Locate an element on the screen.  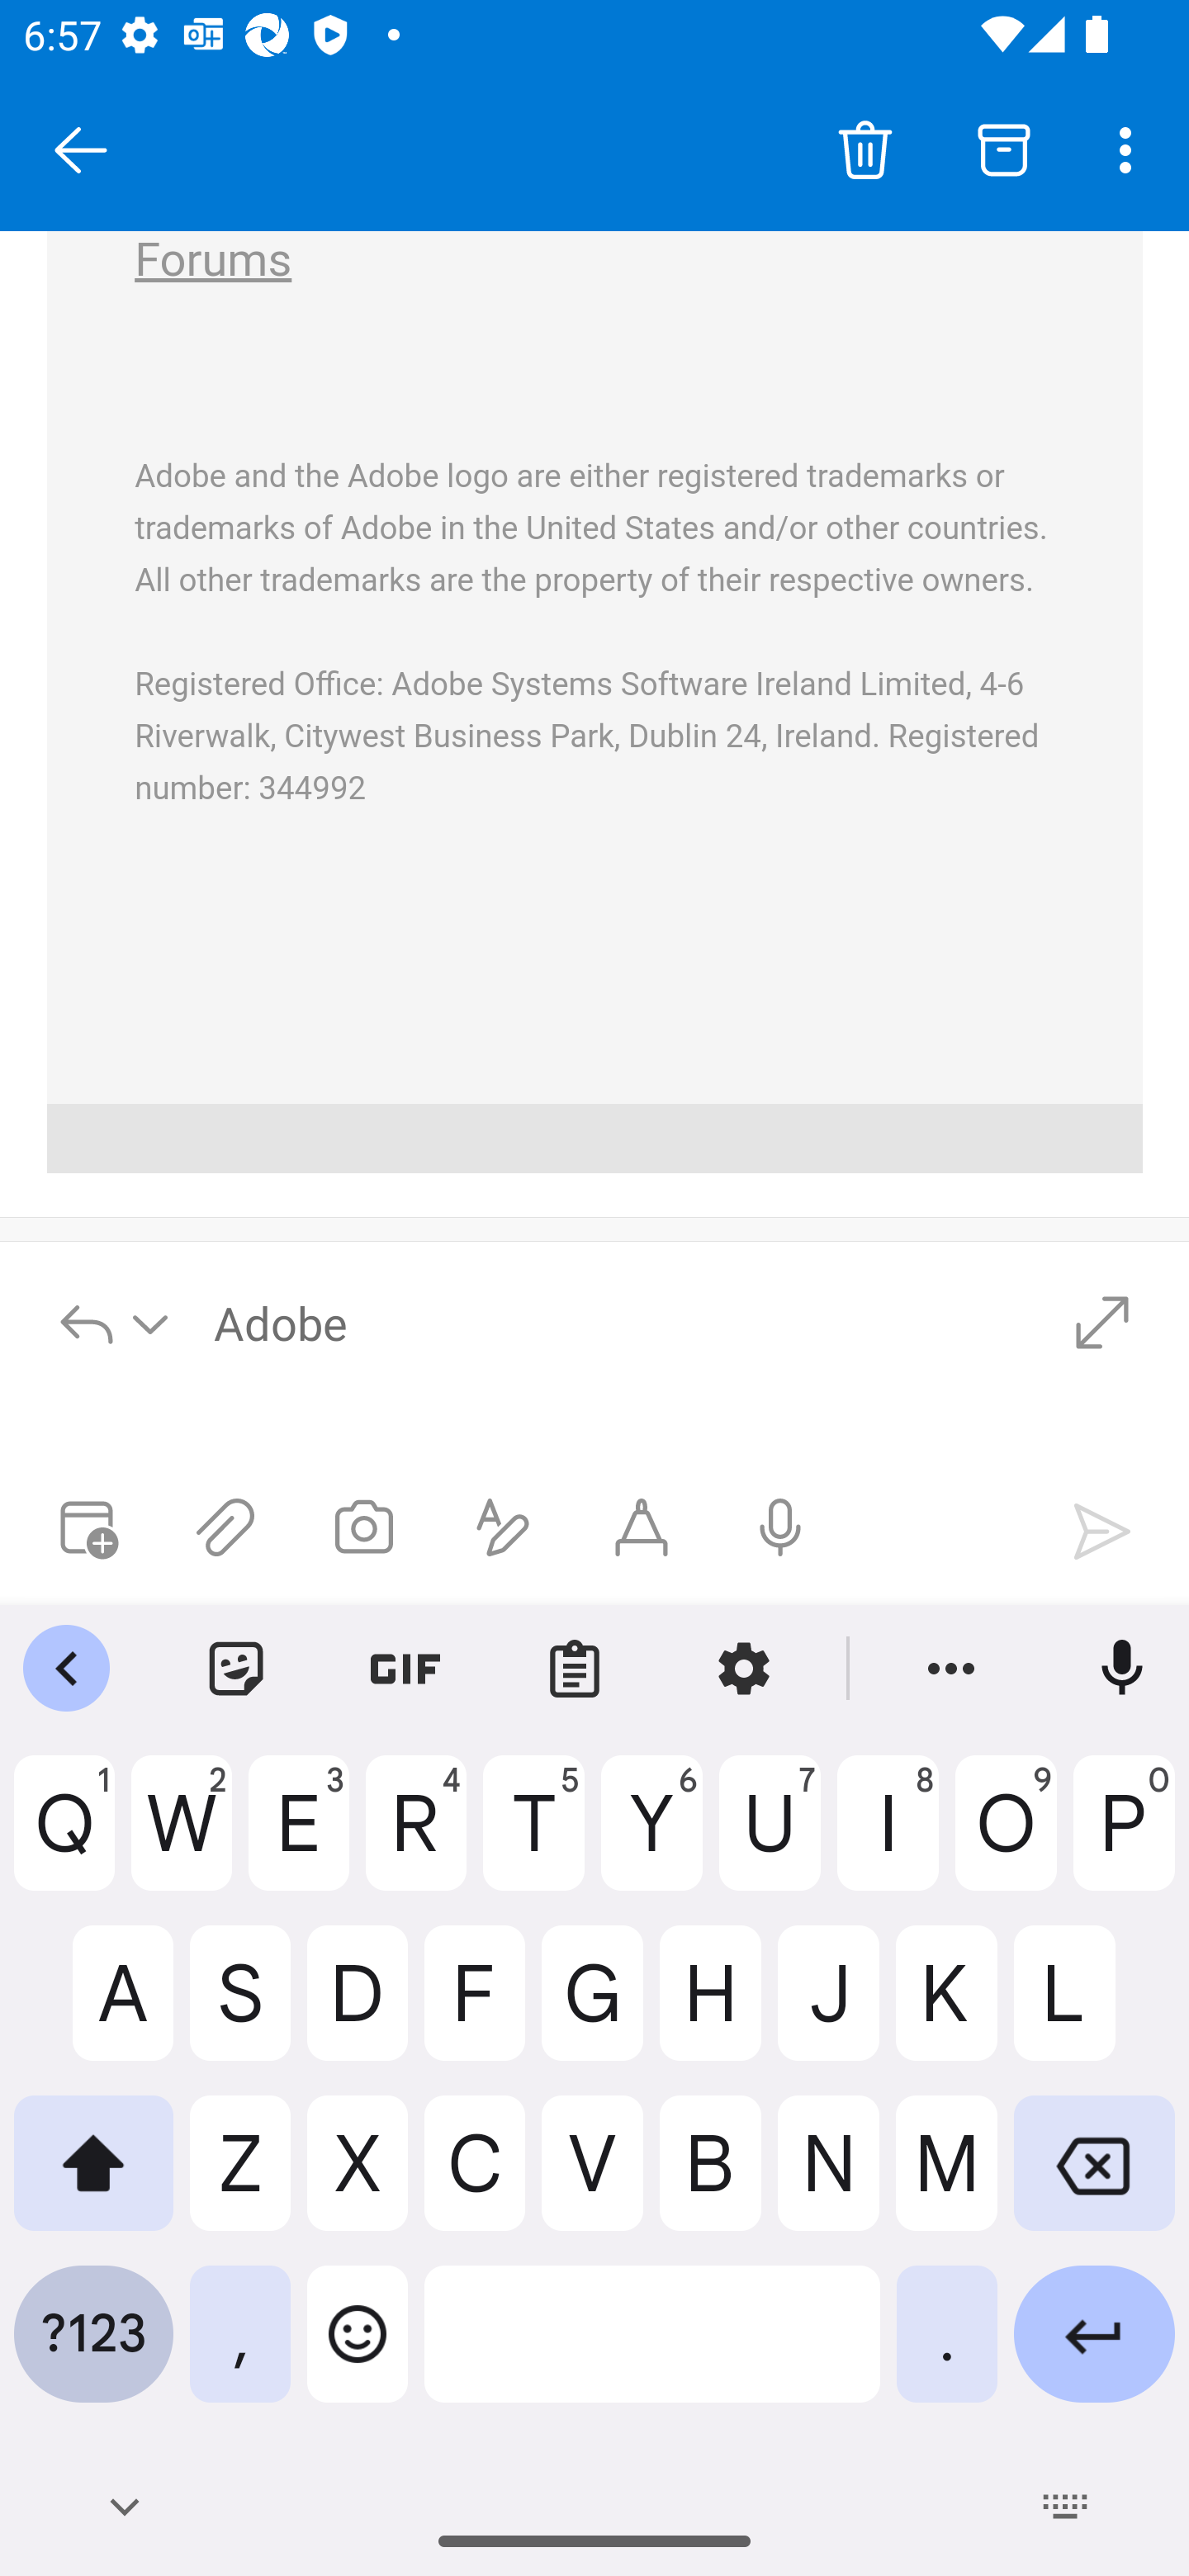
Start Ink compose is located at coordinates (641, 1527).